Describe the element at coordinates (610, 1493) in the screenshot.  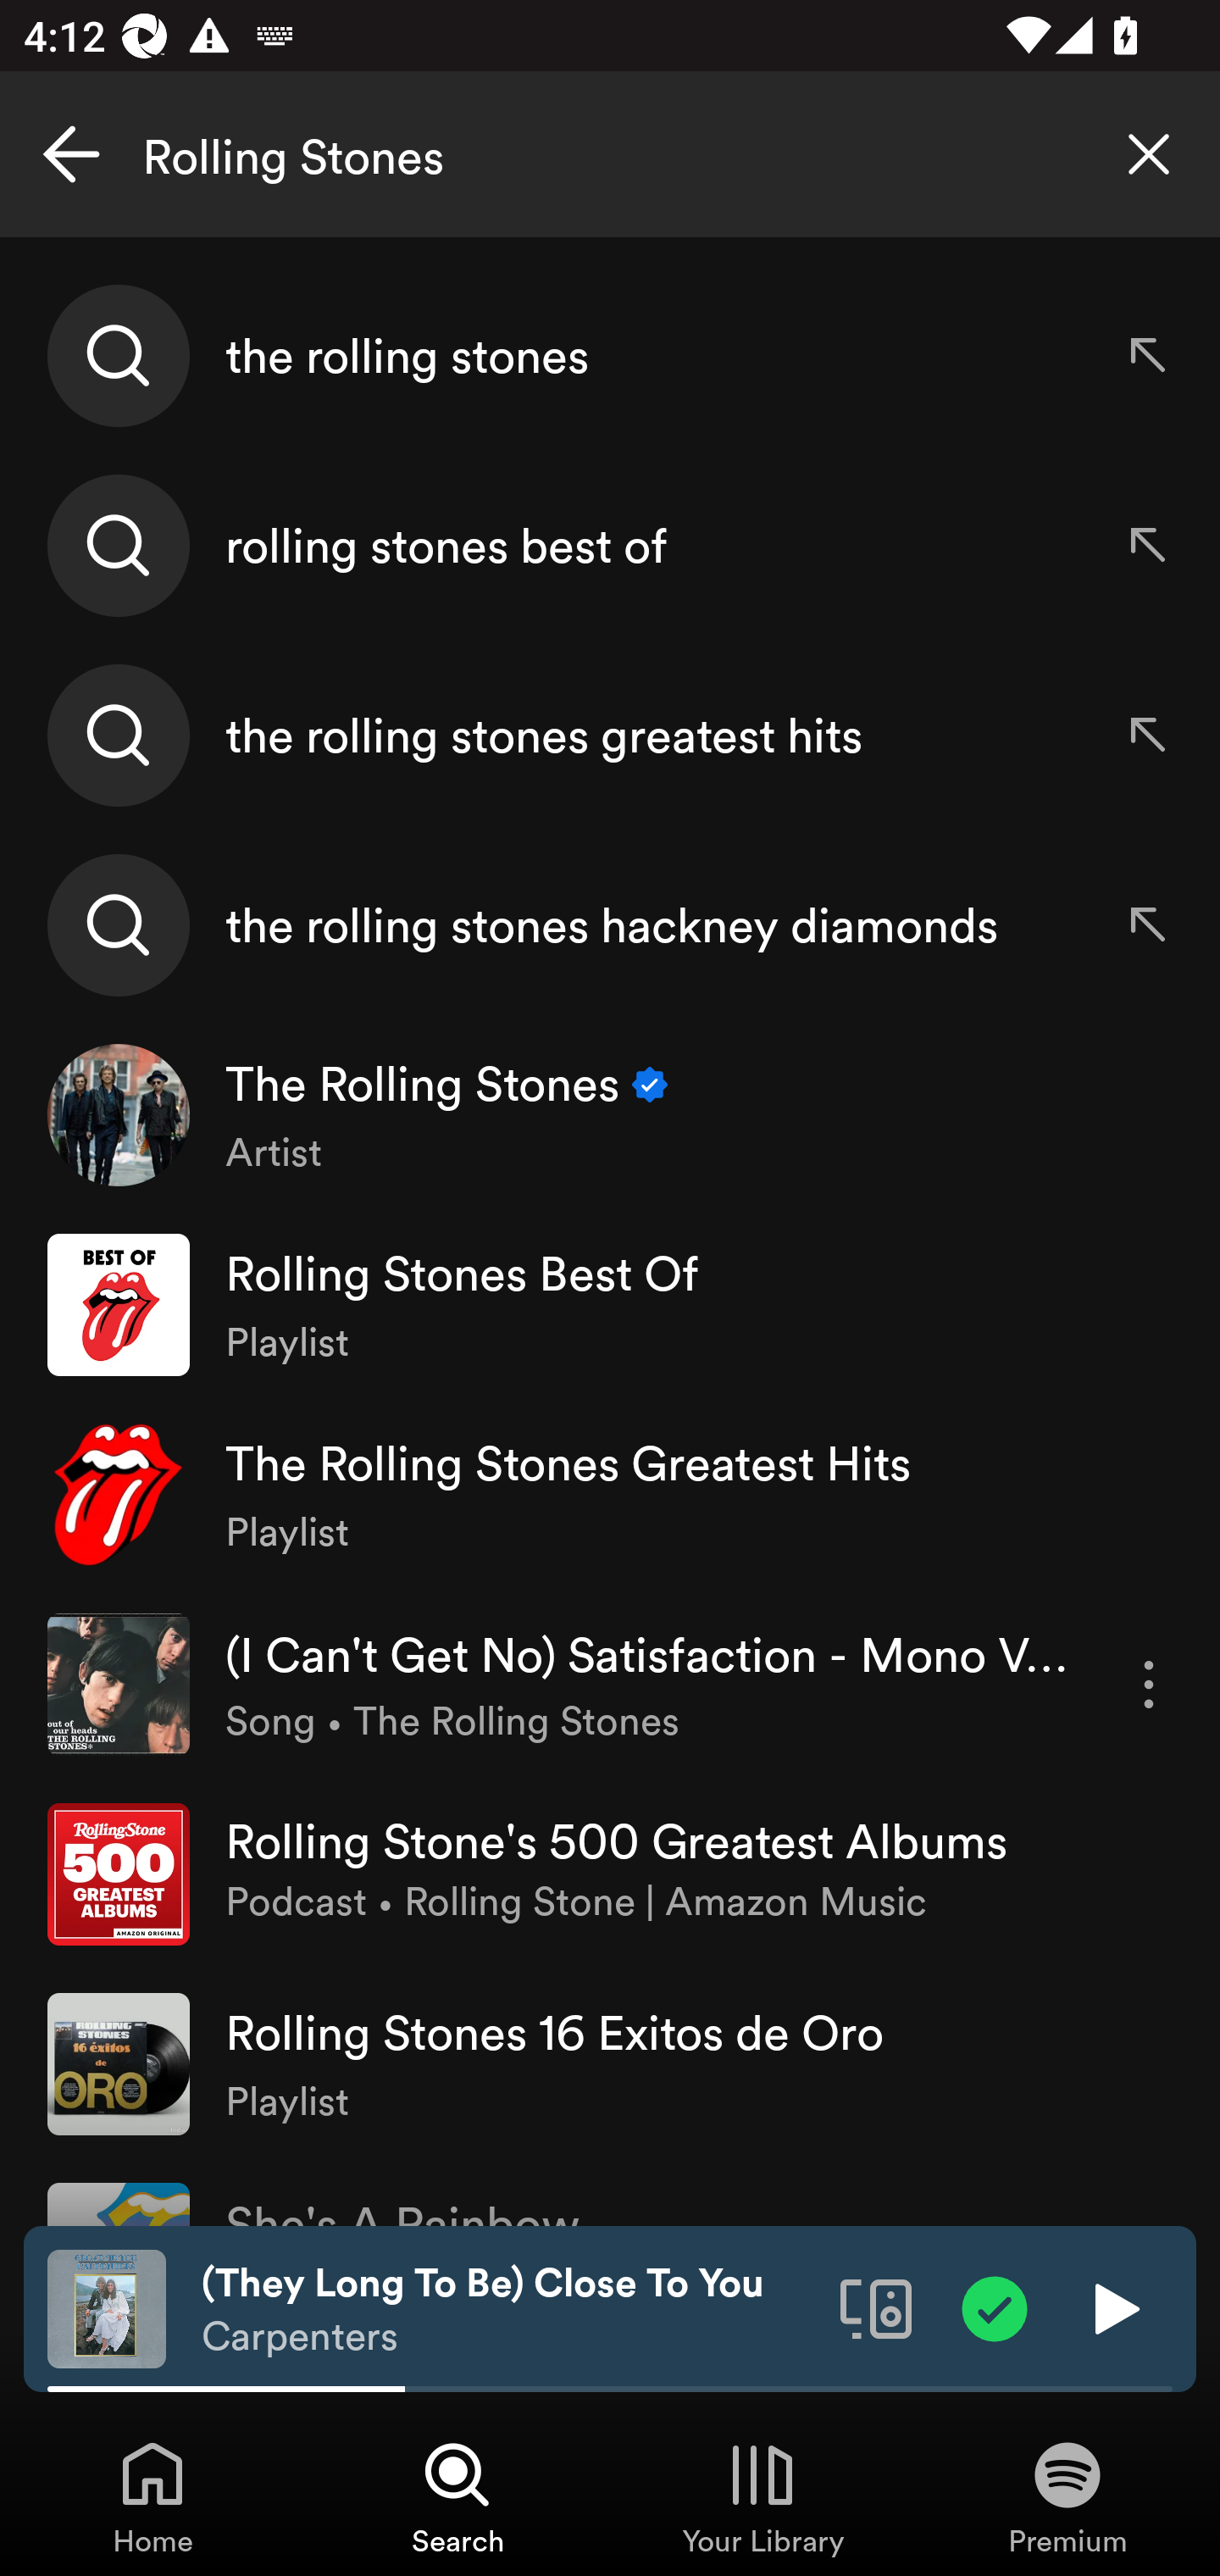
I see `The Rolling Stones Greatest Hits Playlist` at that location.